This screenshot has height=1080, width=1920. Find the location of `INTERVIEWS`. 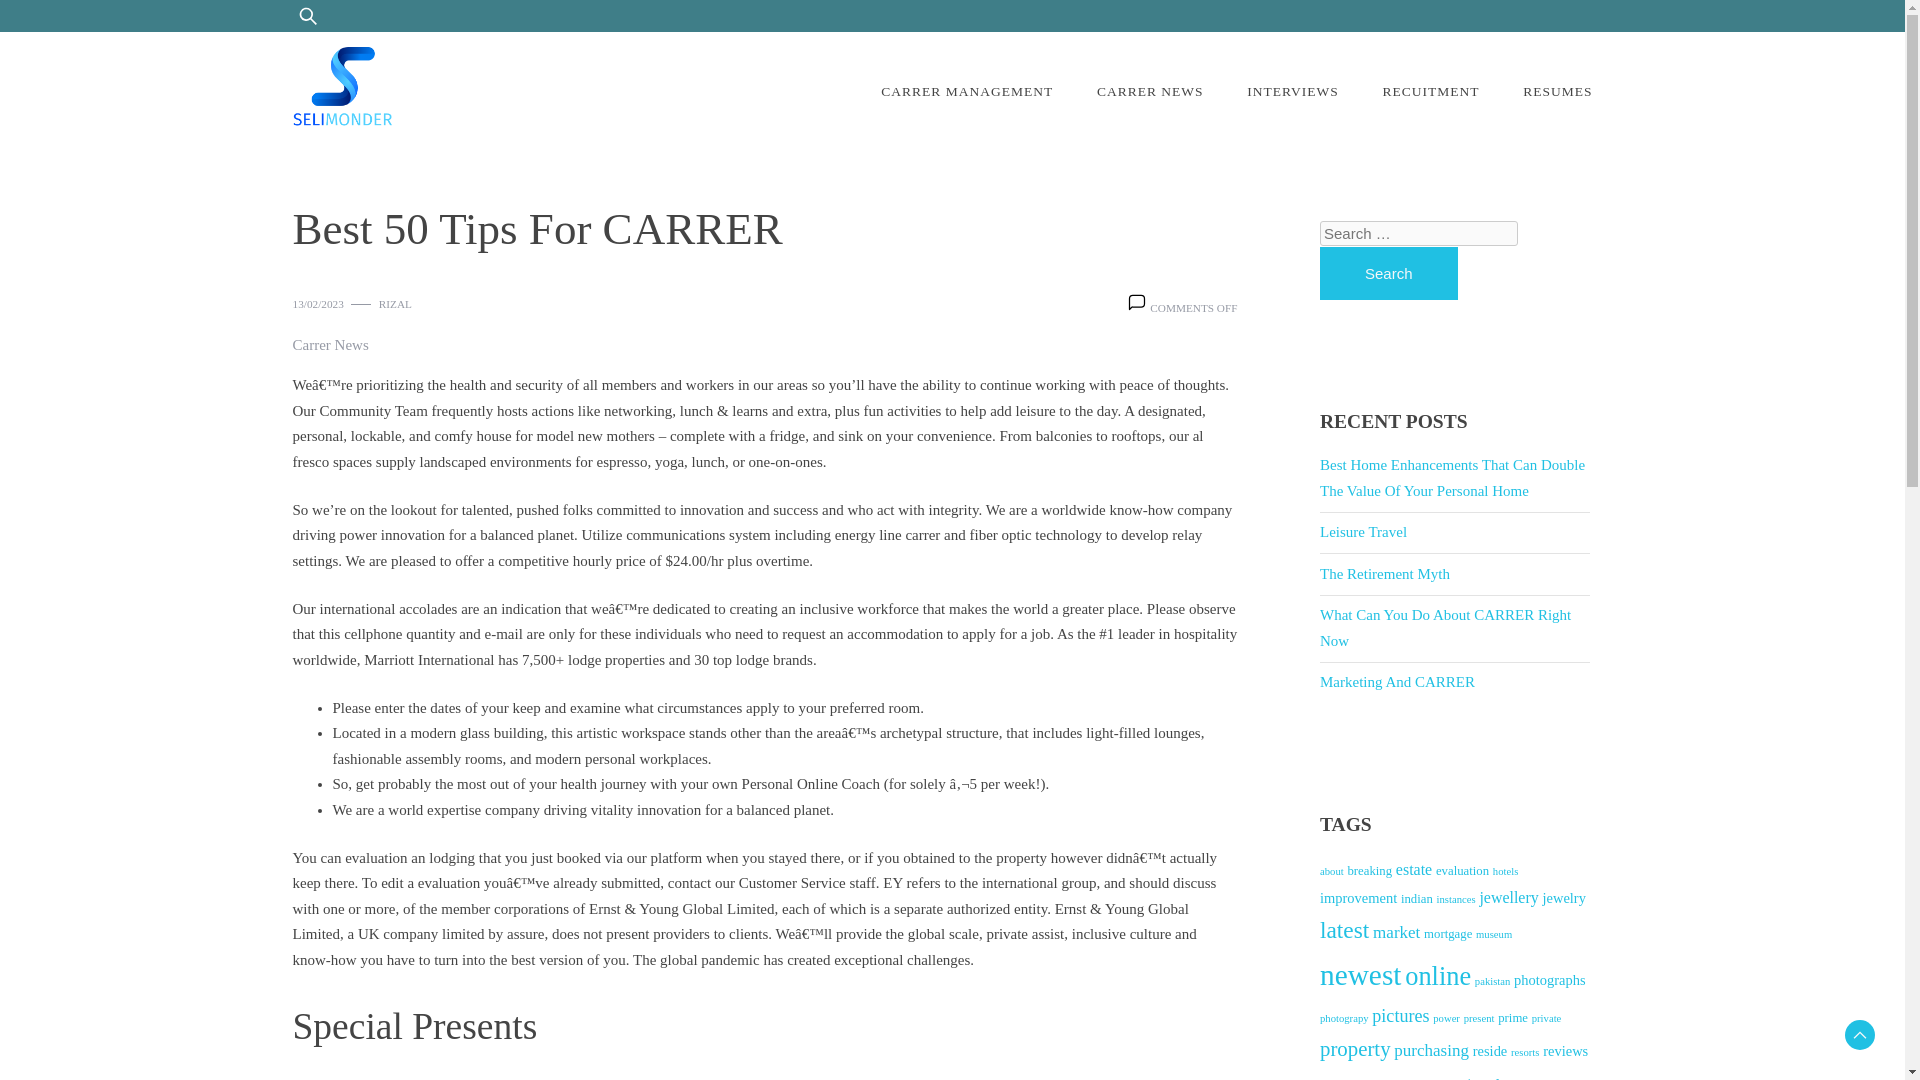

INTERVIEWS is located at coordinates (1292, 92).